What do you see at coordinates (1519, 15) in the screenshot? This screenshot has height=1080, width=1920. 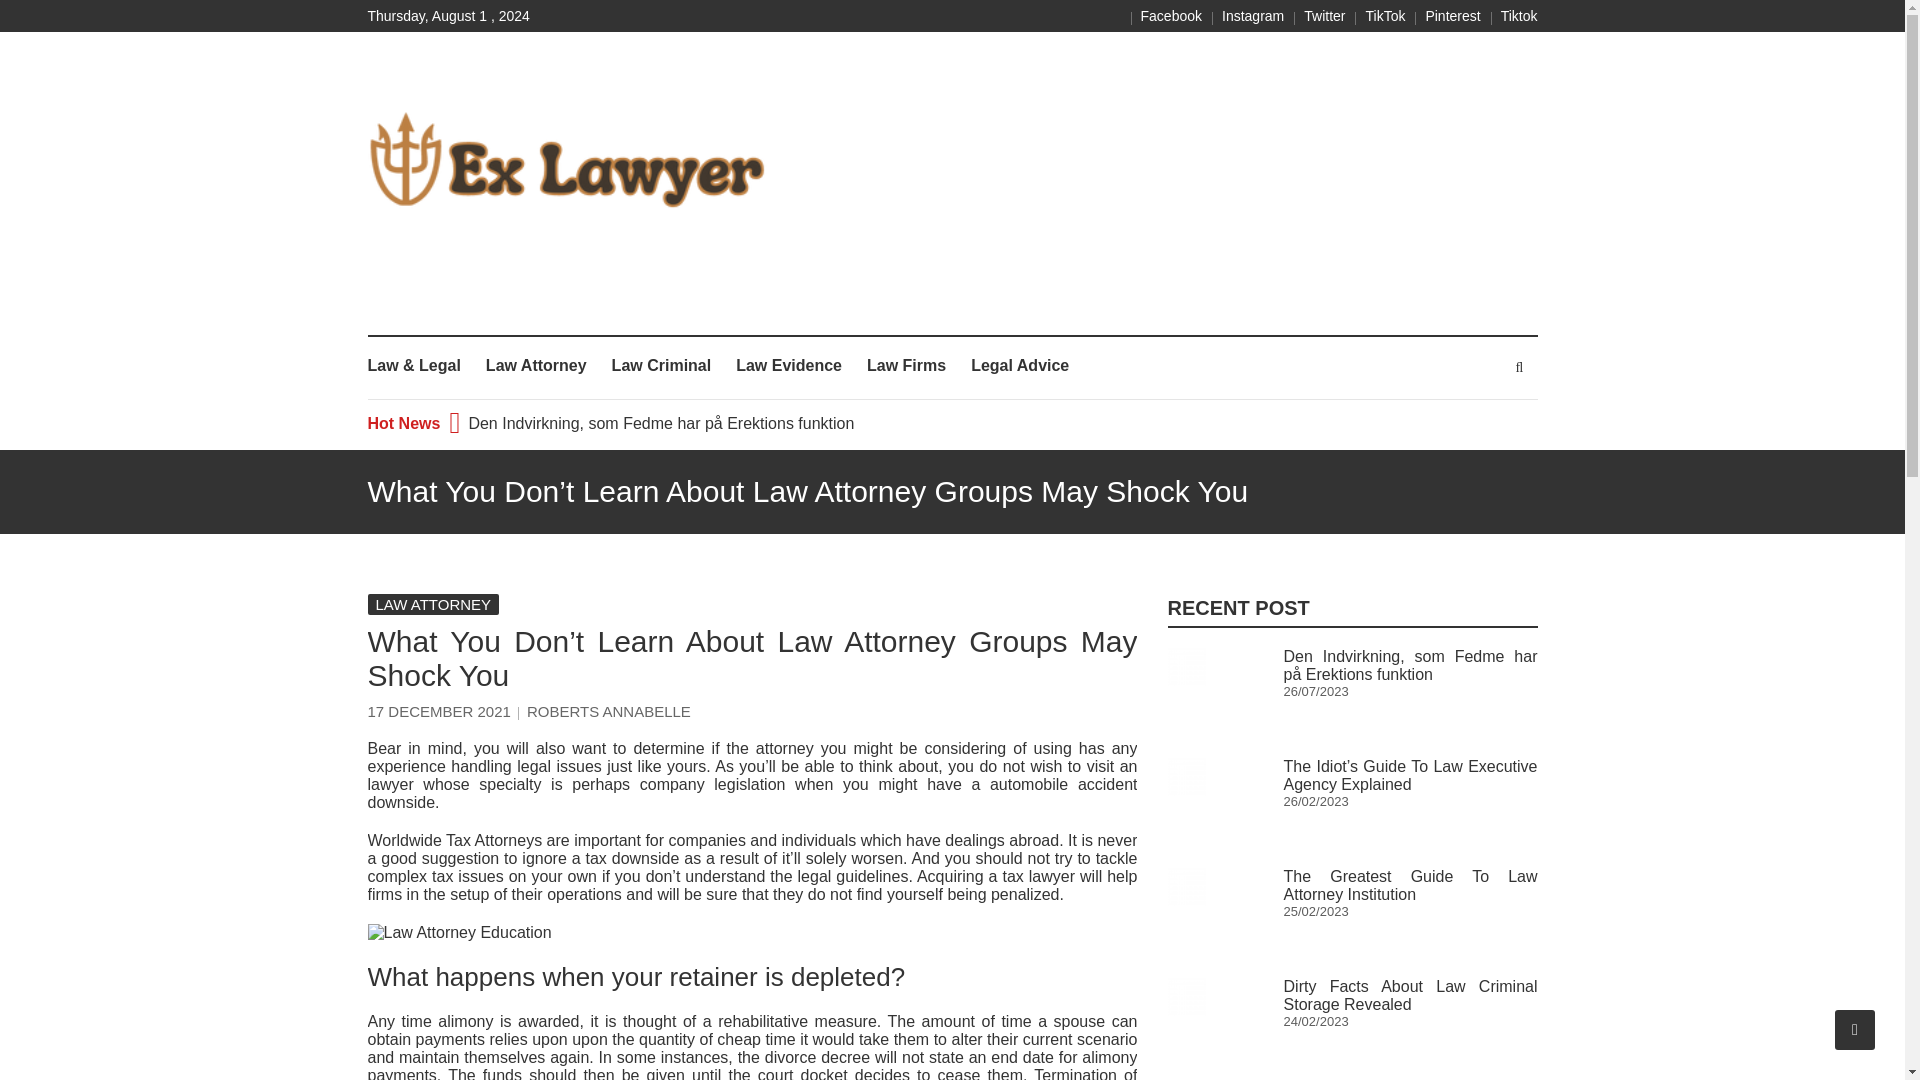 I see `Tiktok` at bounding box center [1519, 15].